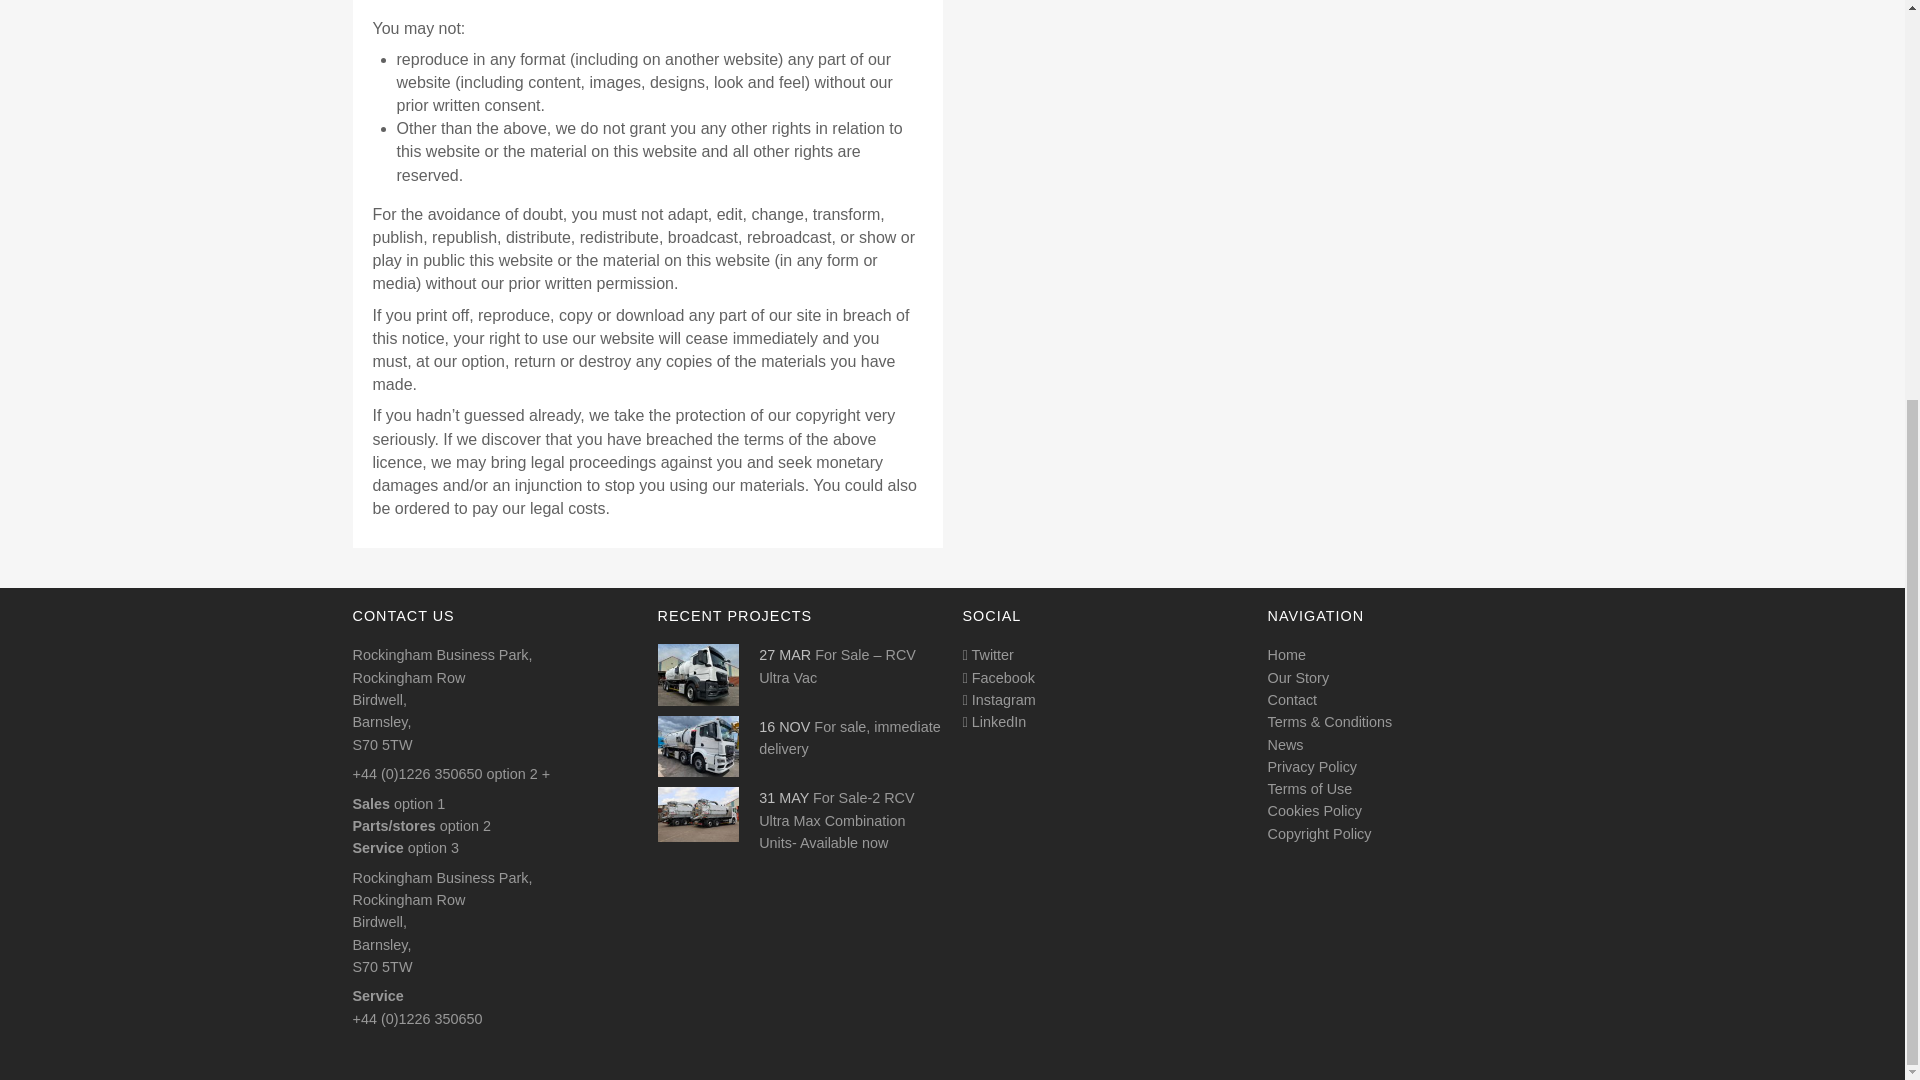  Describe the element at coordinates (1312, 767) in the screenshot. I see `Privacy Policy` at that location.